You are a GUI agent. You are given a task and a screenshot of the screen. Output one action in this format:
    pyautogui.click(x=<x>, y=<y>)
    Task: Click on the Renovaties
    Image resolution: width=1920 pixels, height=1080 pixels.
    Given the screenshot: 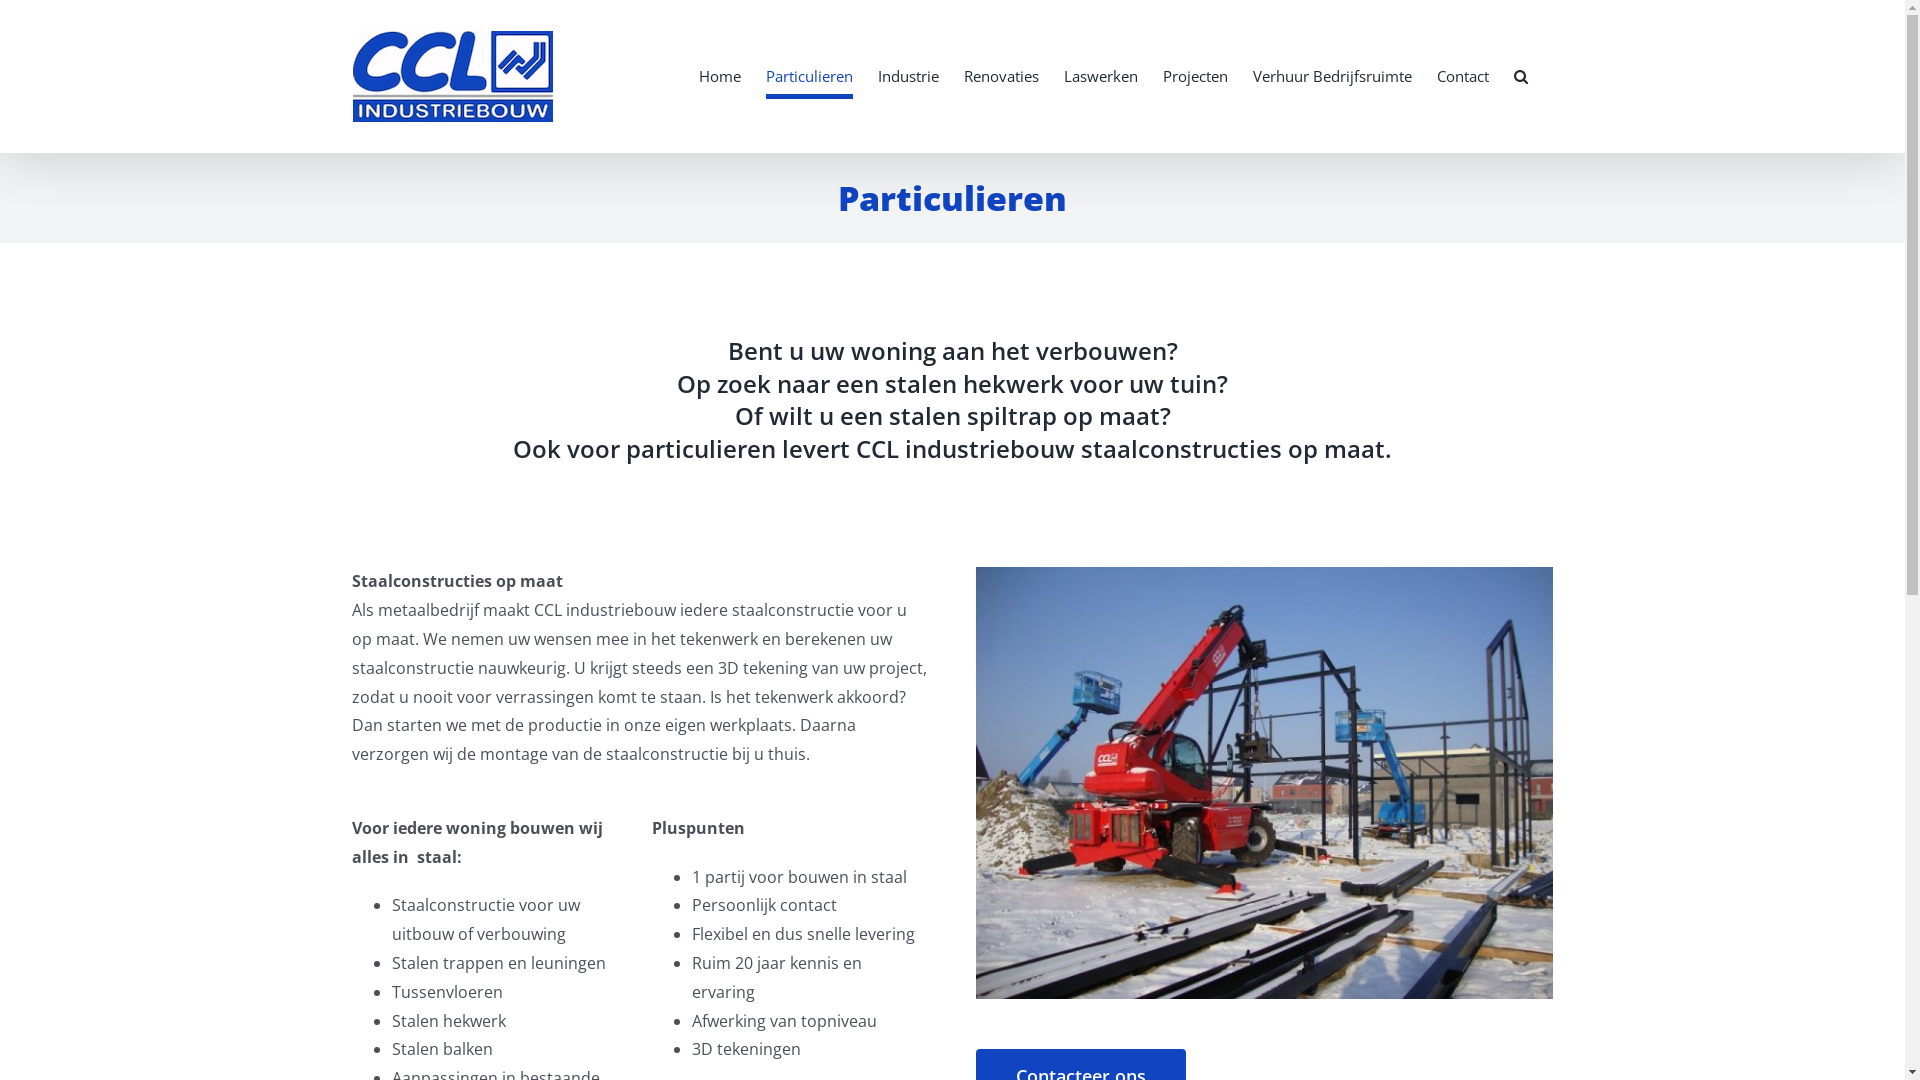 What is the action you would take?
    pyautogui.click(x=1002, y=76)
    